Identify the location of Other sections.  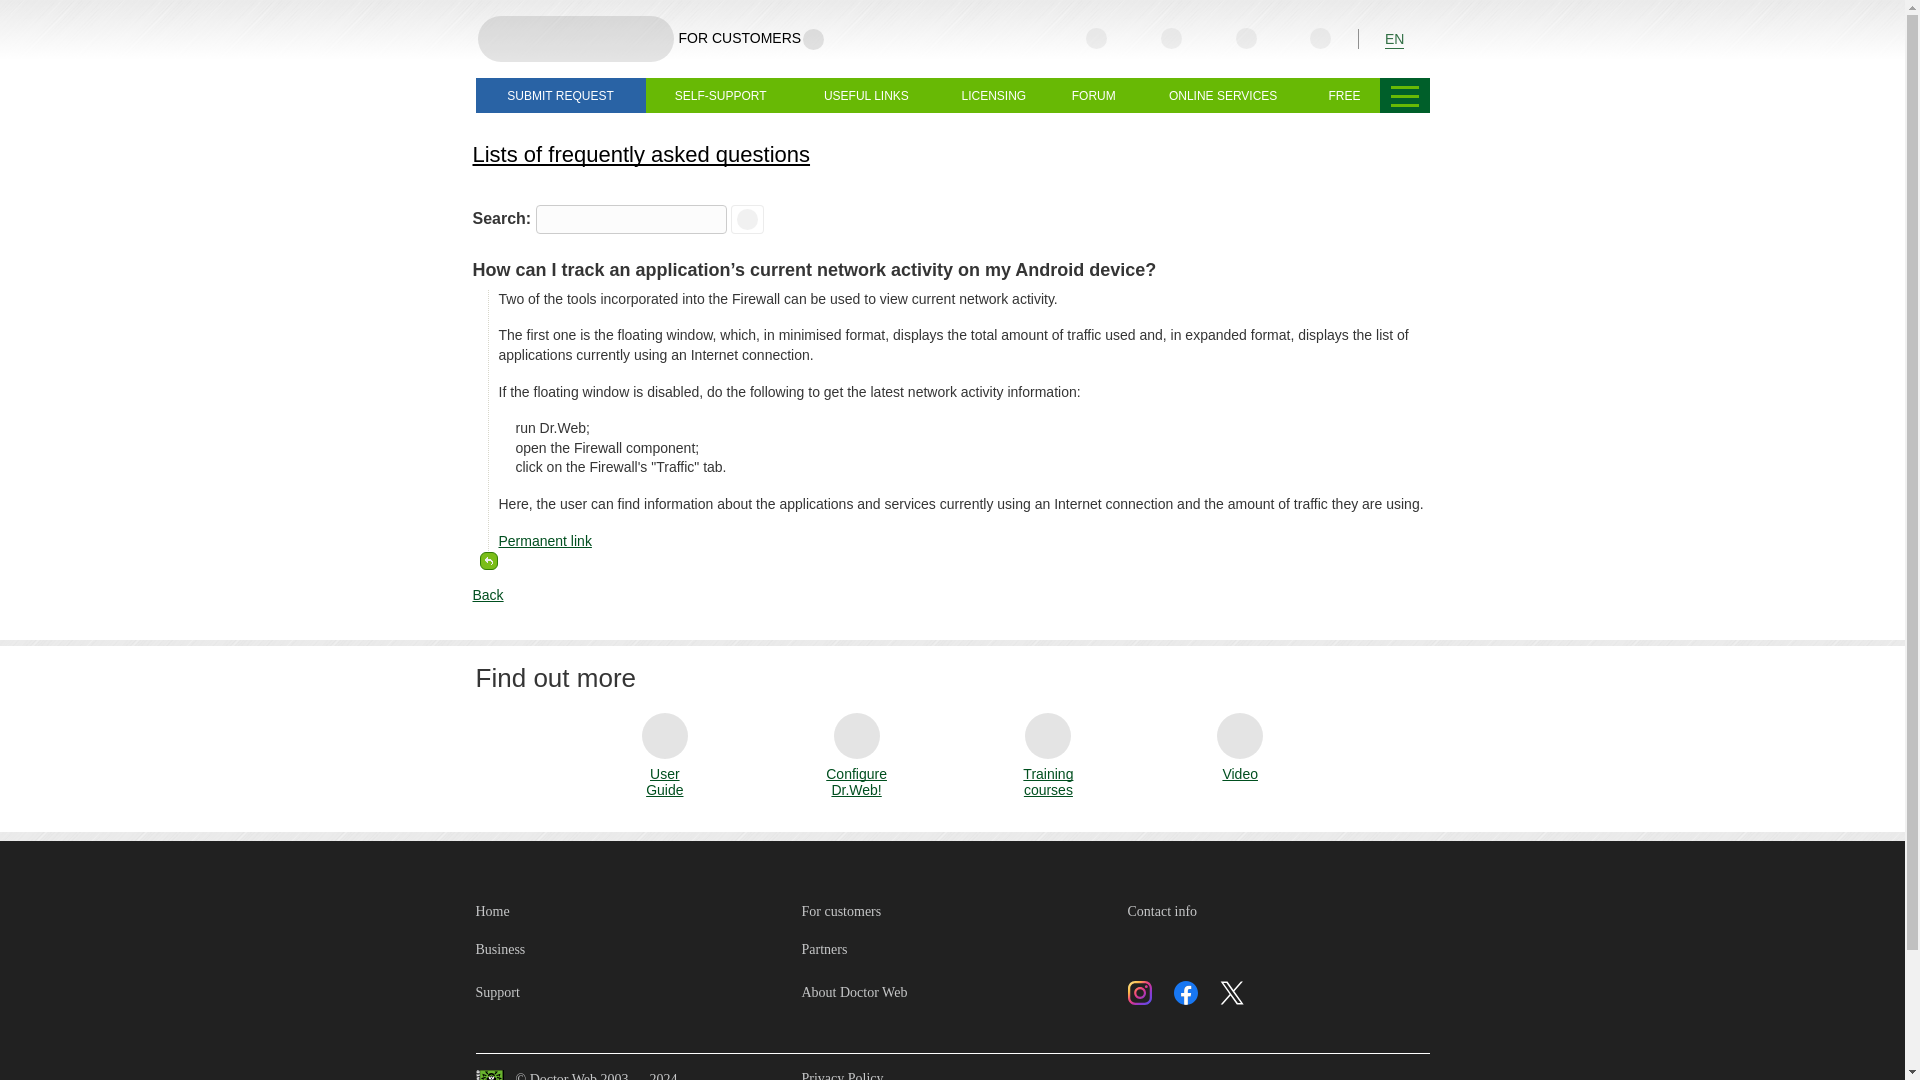
(1405, 95).